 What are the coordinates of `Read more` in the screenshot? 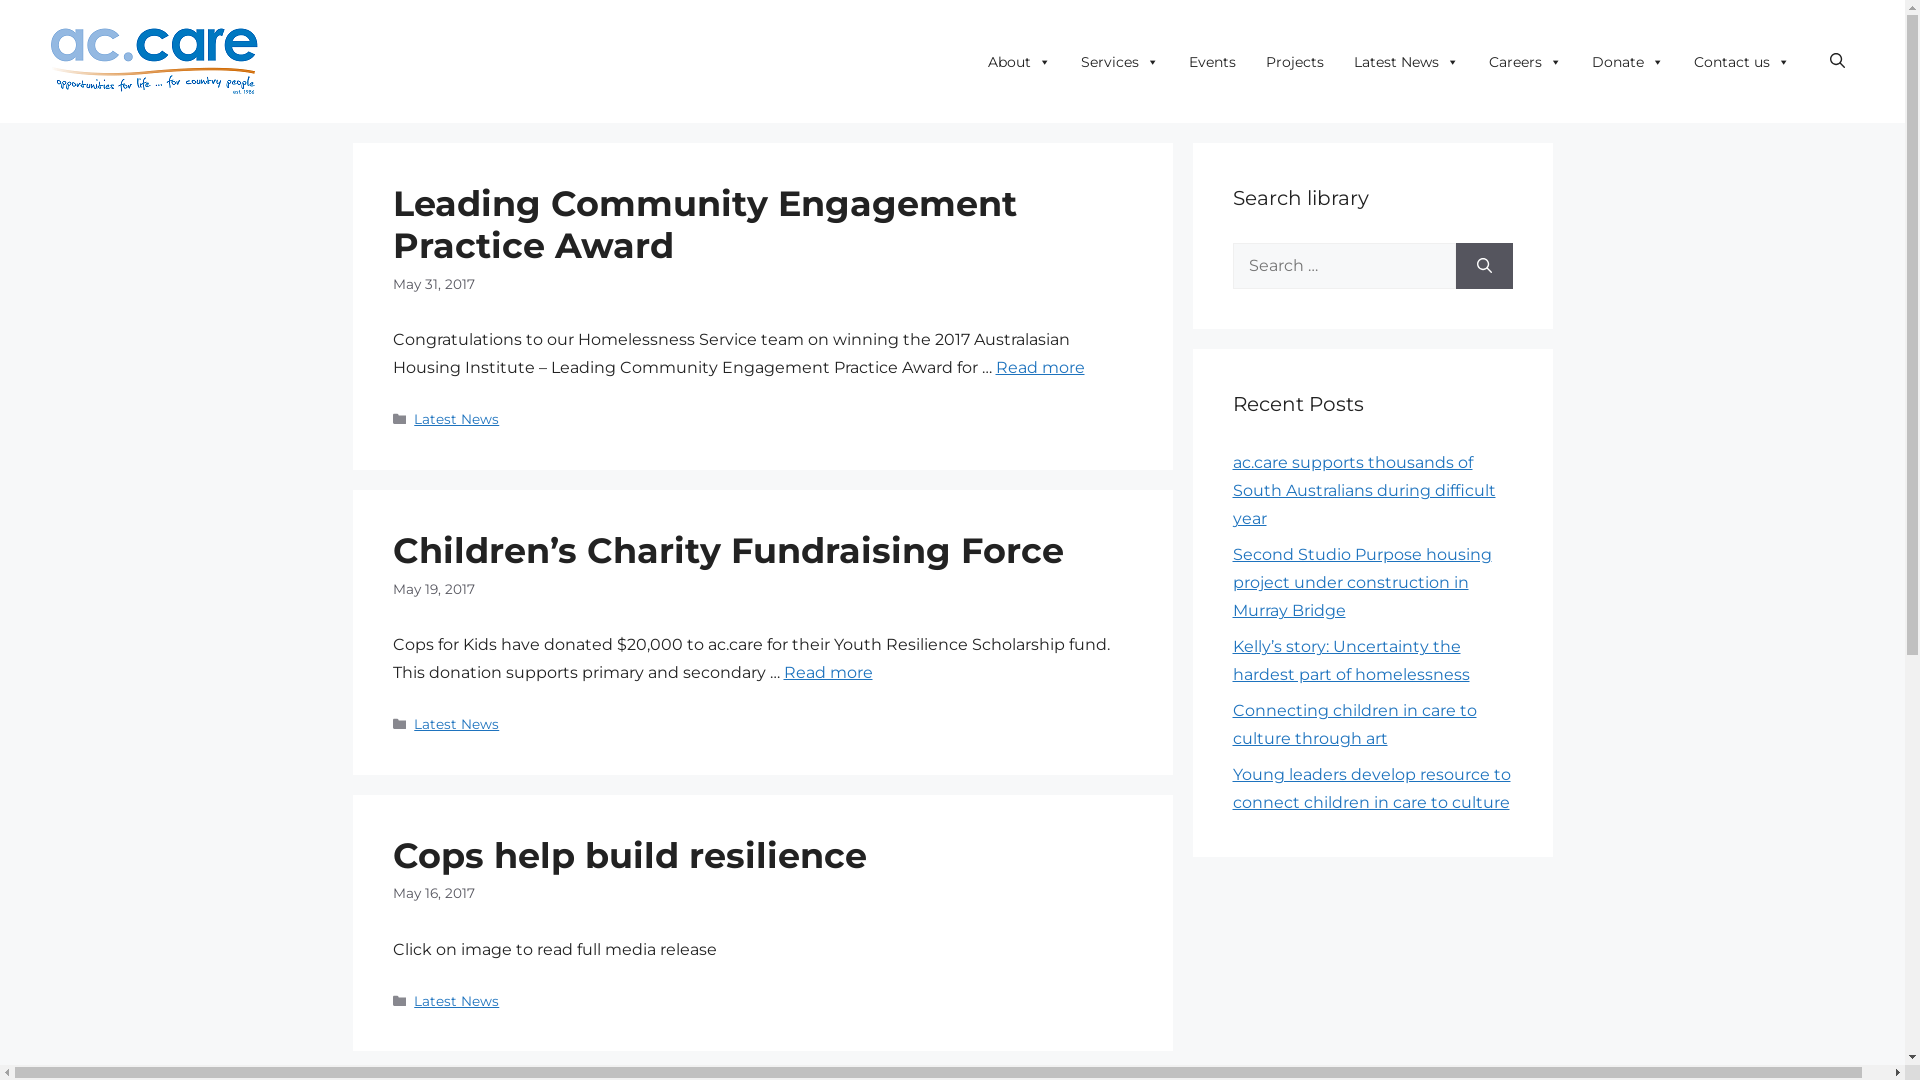 It's located at (828, 672).